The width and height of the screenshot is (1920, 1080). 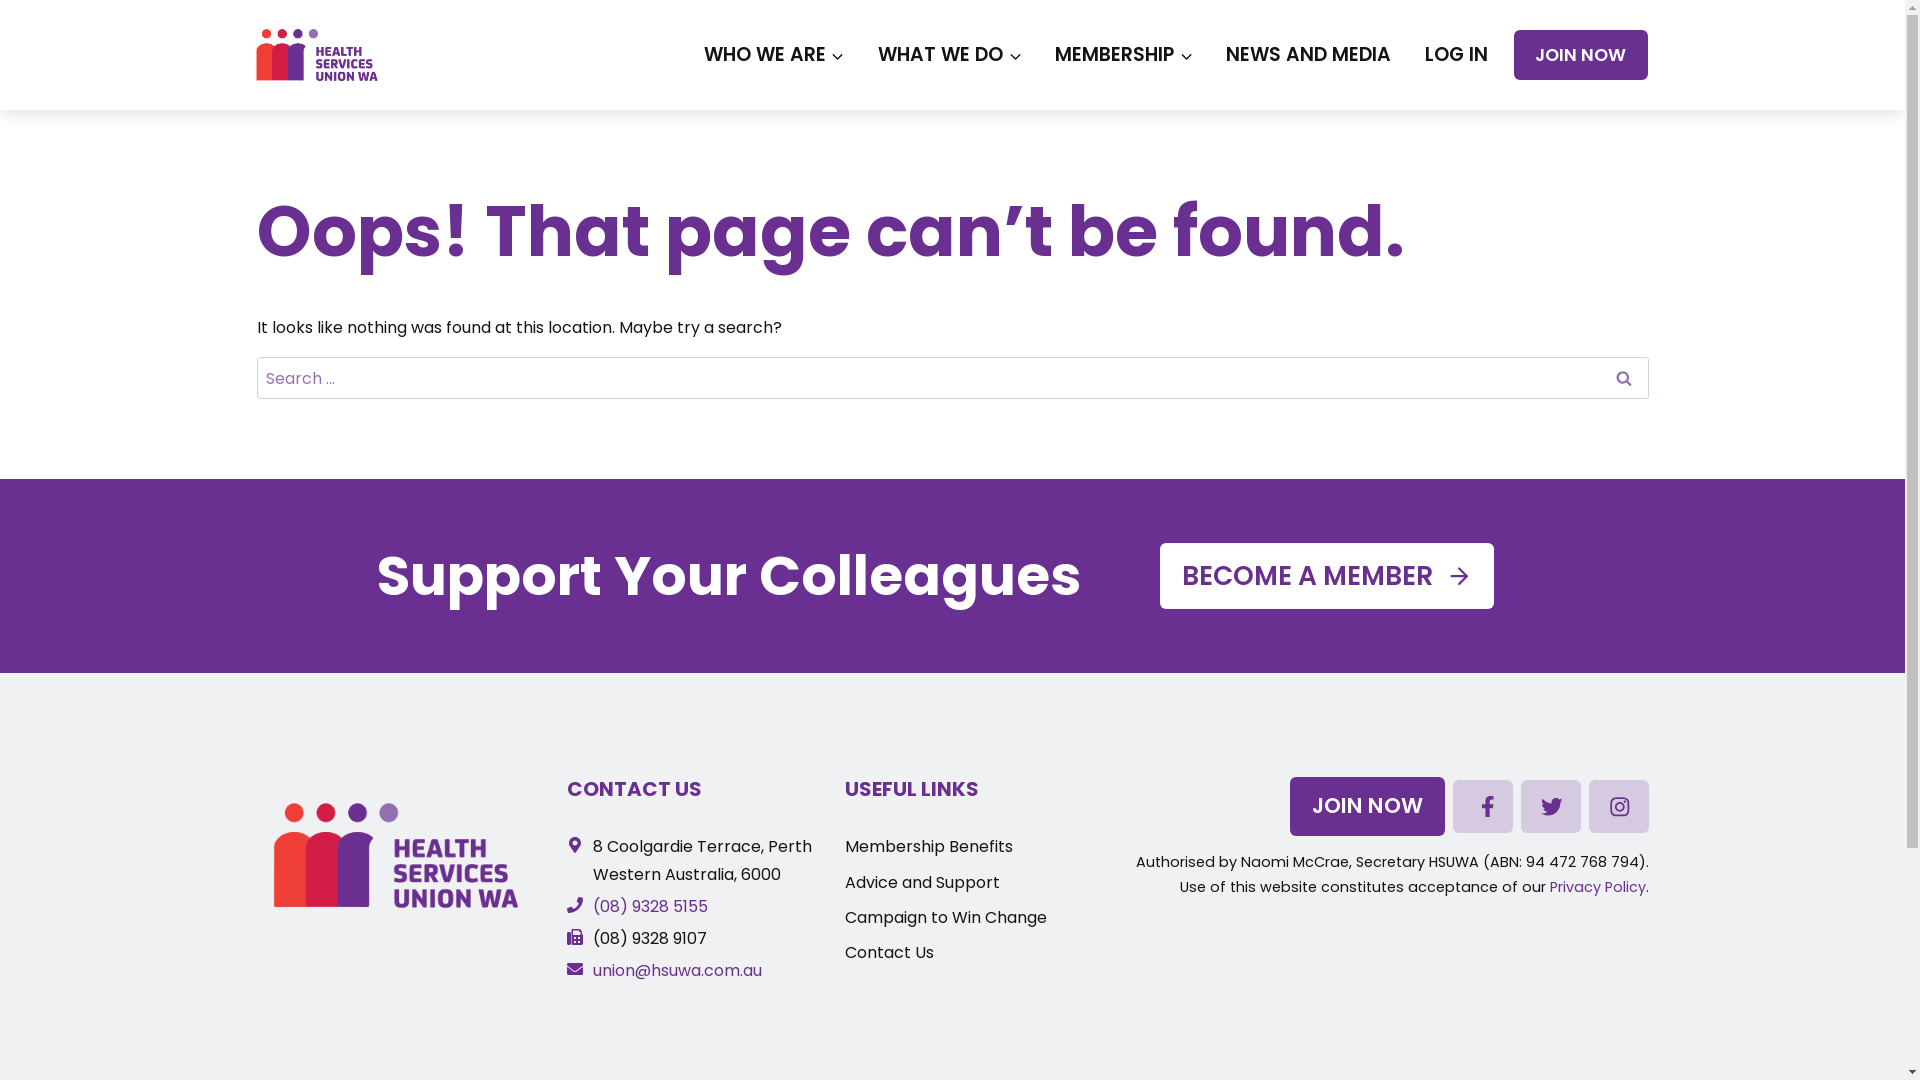 What do you see at coordinates (929, 846) in the screenshot?
I see `Membership Benefits` at bounding box center [929, 846].